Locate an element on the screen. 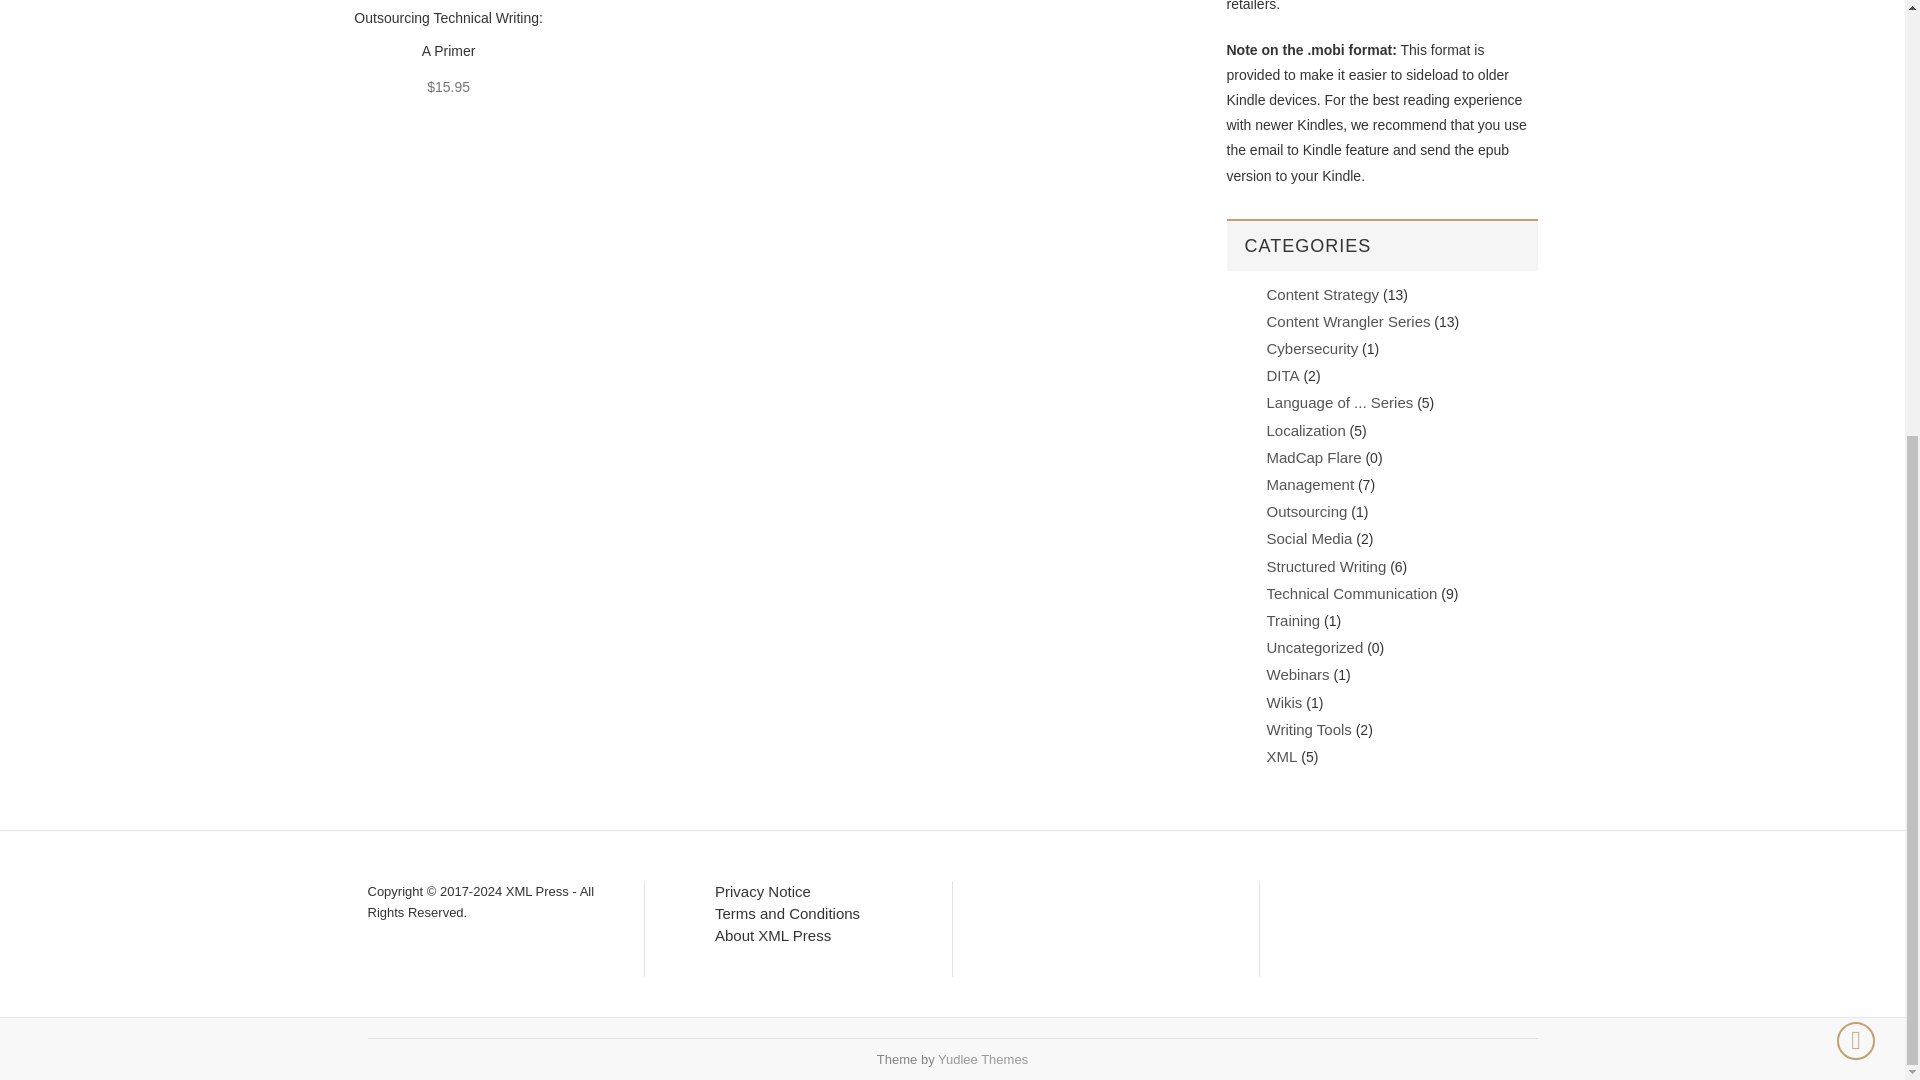 Image resolution: width=1920 pixels, height=1080 pixels. Language of ... Series is located at coordinates (1339, 402).